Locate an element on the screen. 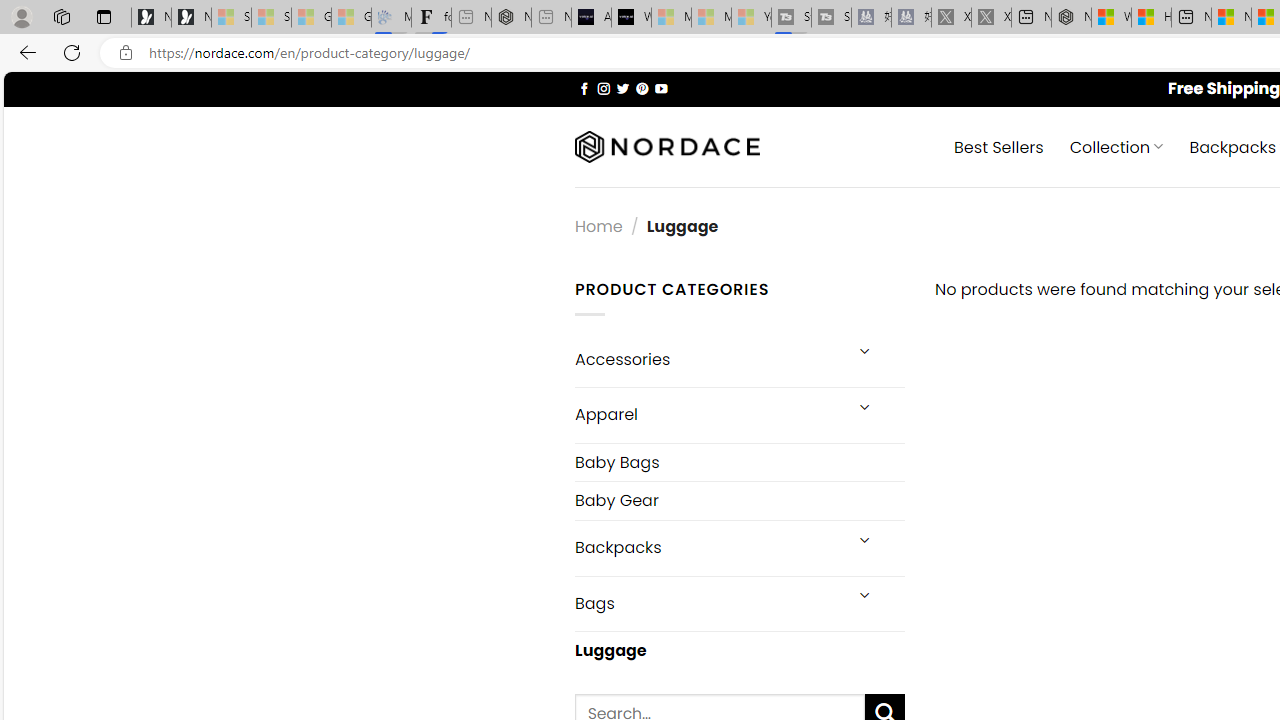 The width and height of the screenshot is (1280, 720). Follow on Pinterest is located at coordinates (642, 88).